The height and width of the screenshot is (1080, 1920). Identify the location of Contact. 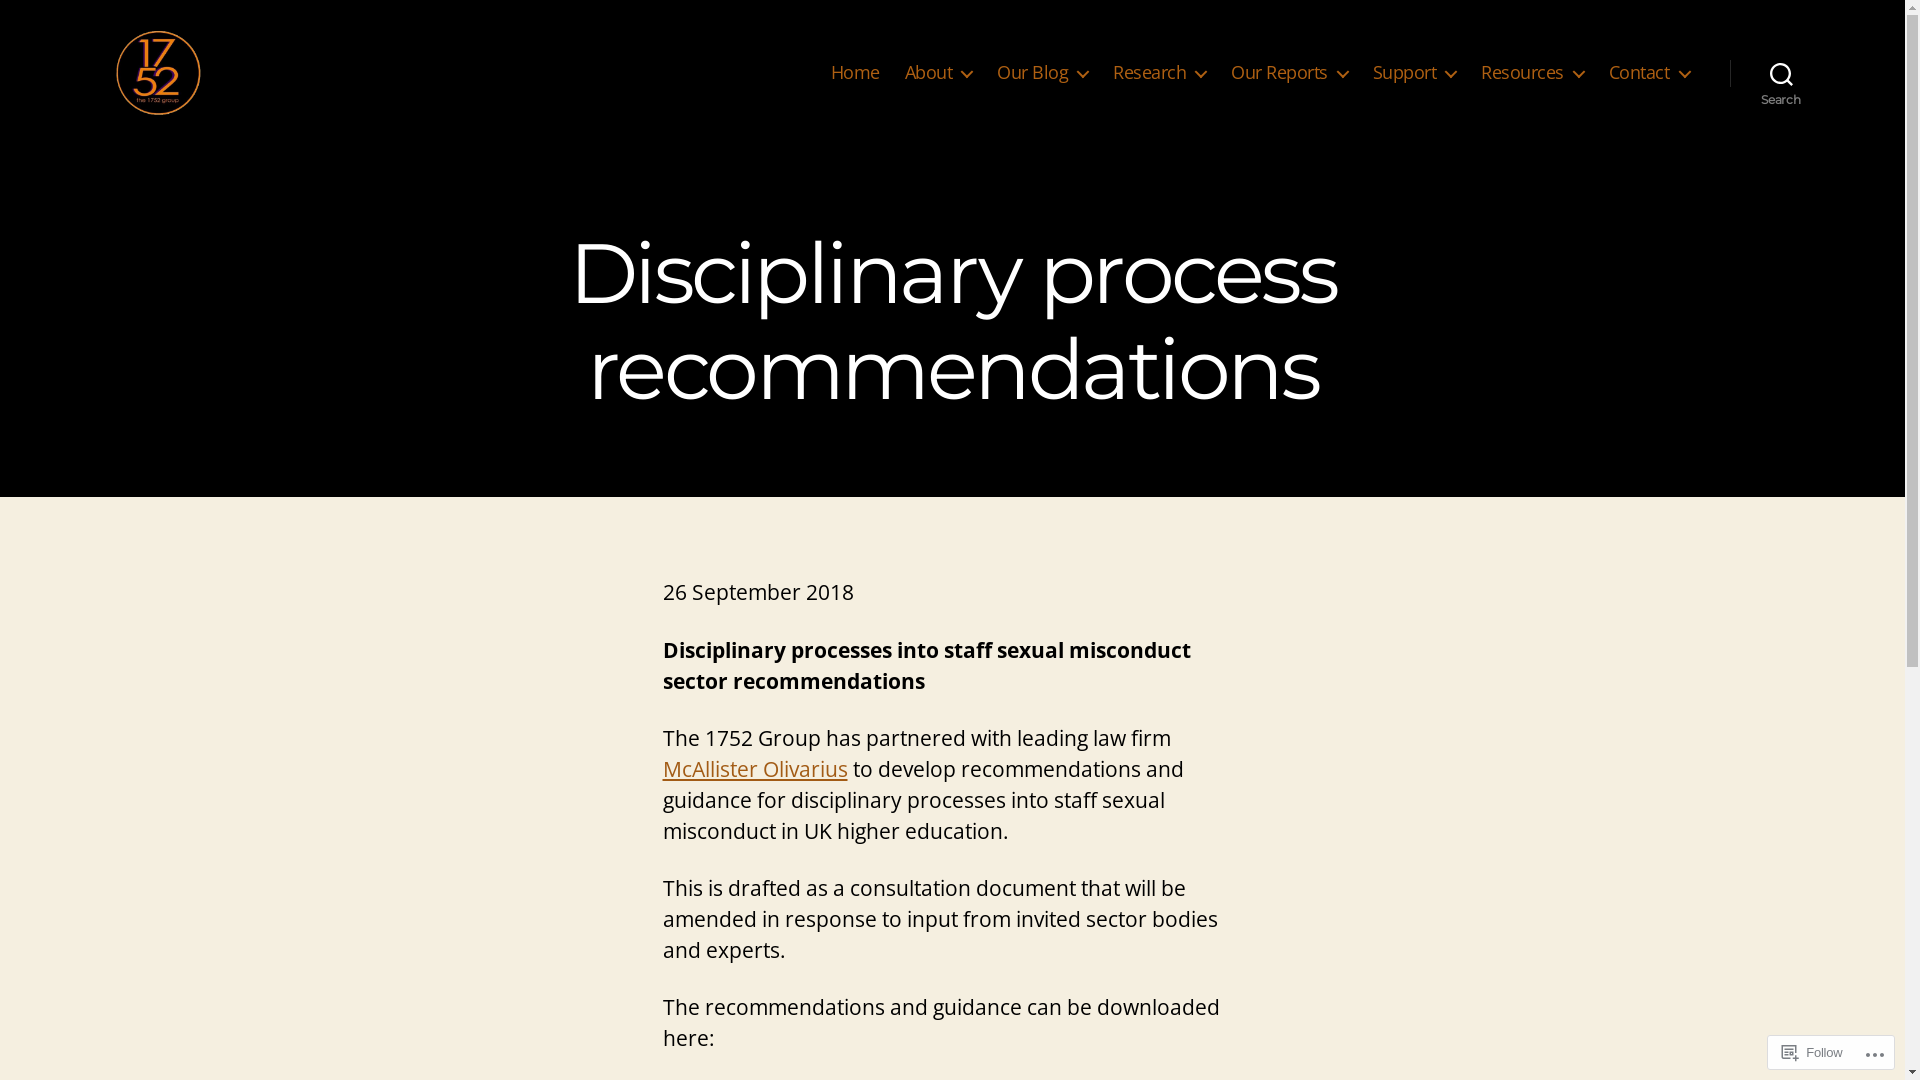
(1650, 73).